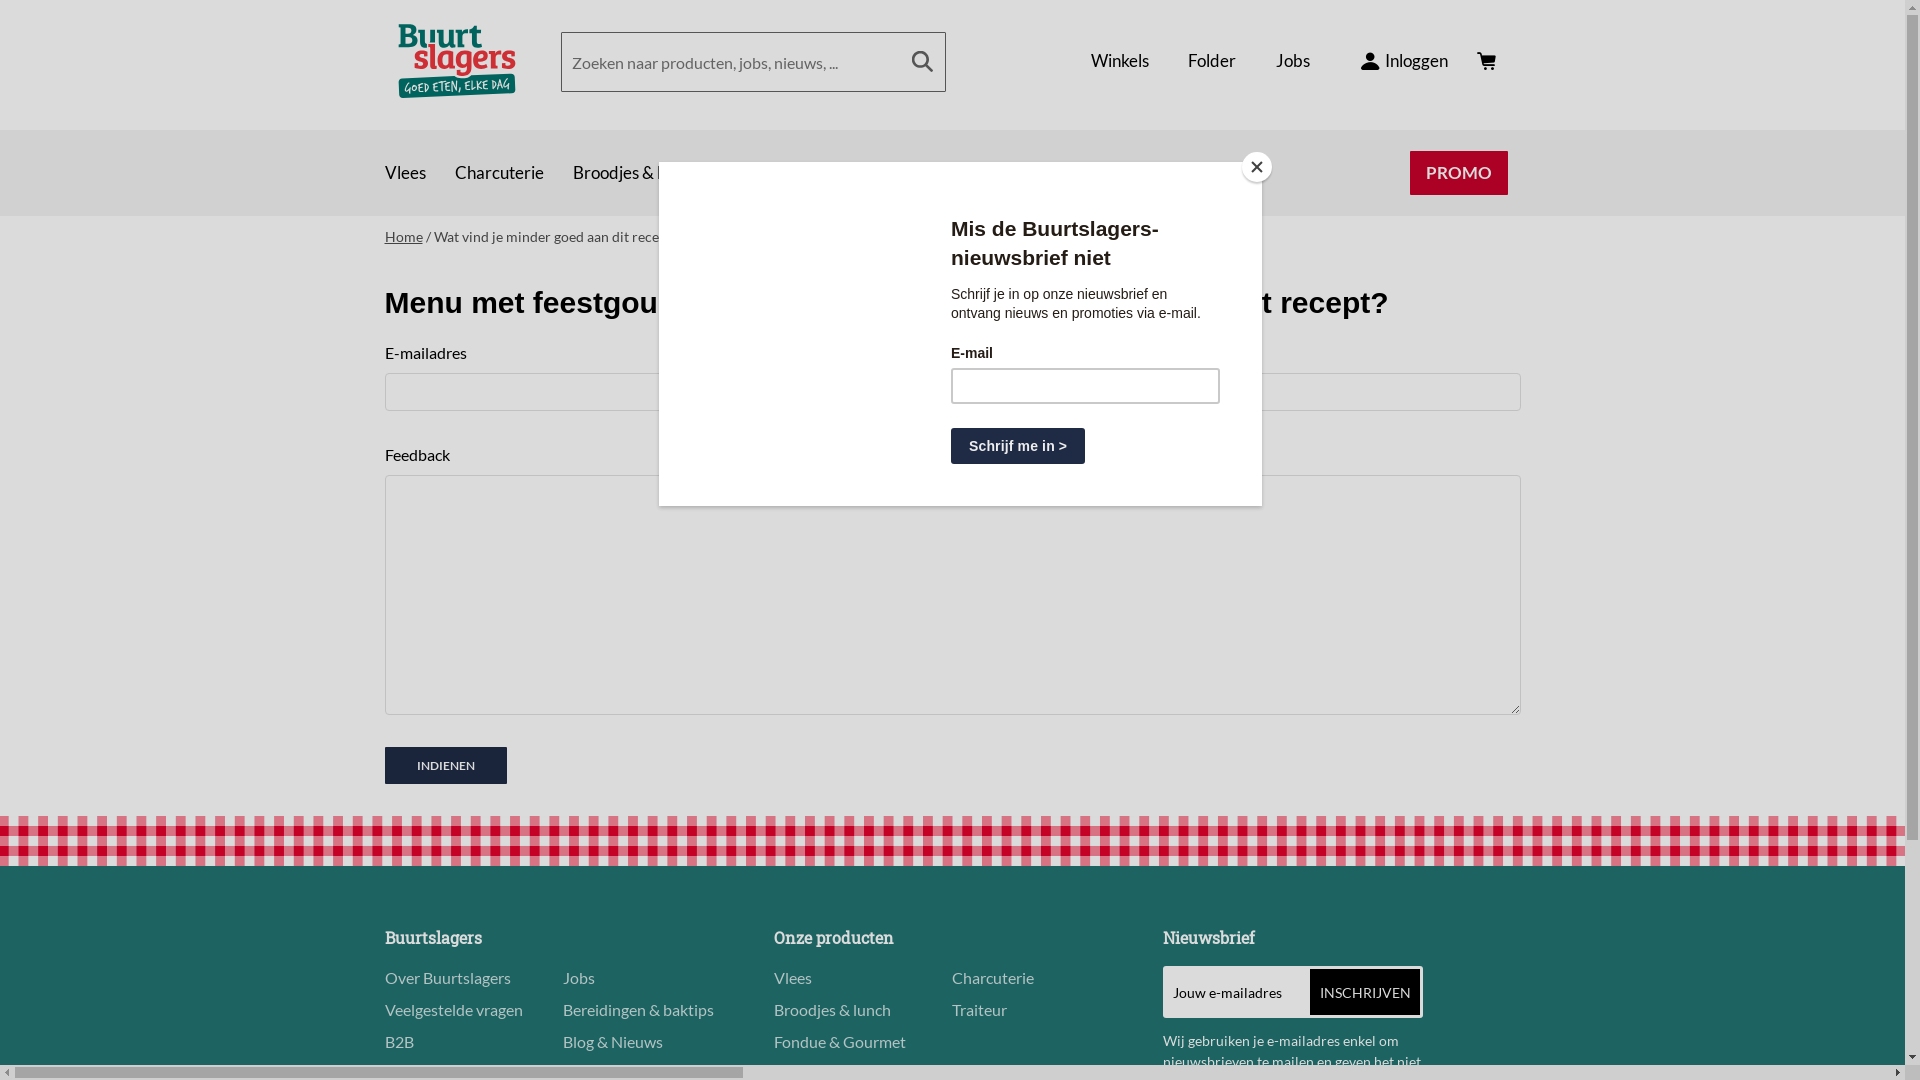 Image resolution: width=1920 pixels, height=1080 pixels. I want to click on Inschrijven, so click(1365, 992).